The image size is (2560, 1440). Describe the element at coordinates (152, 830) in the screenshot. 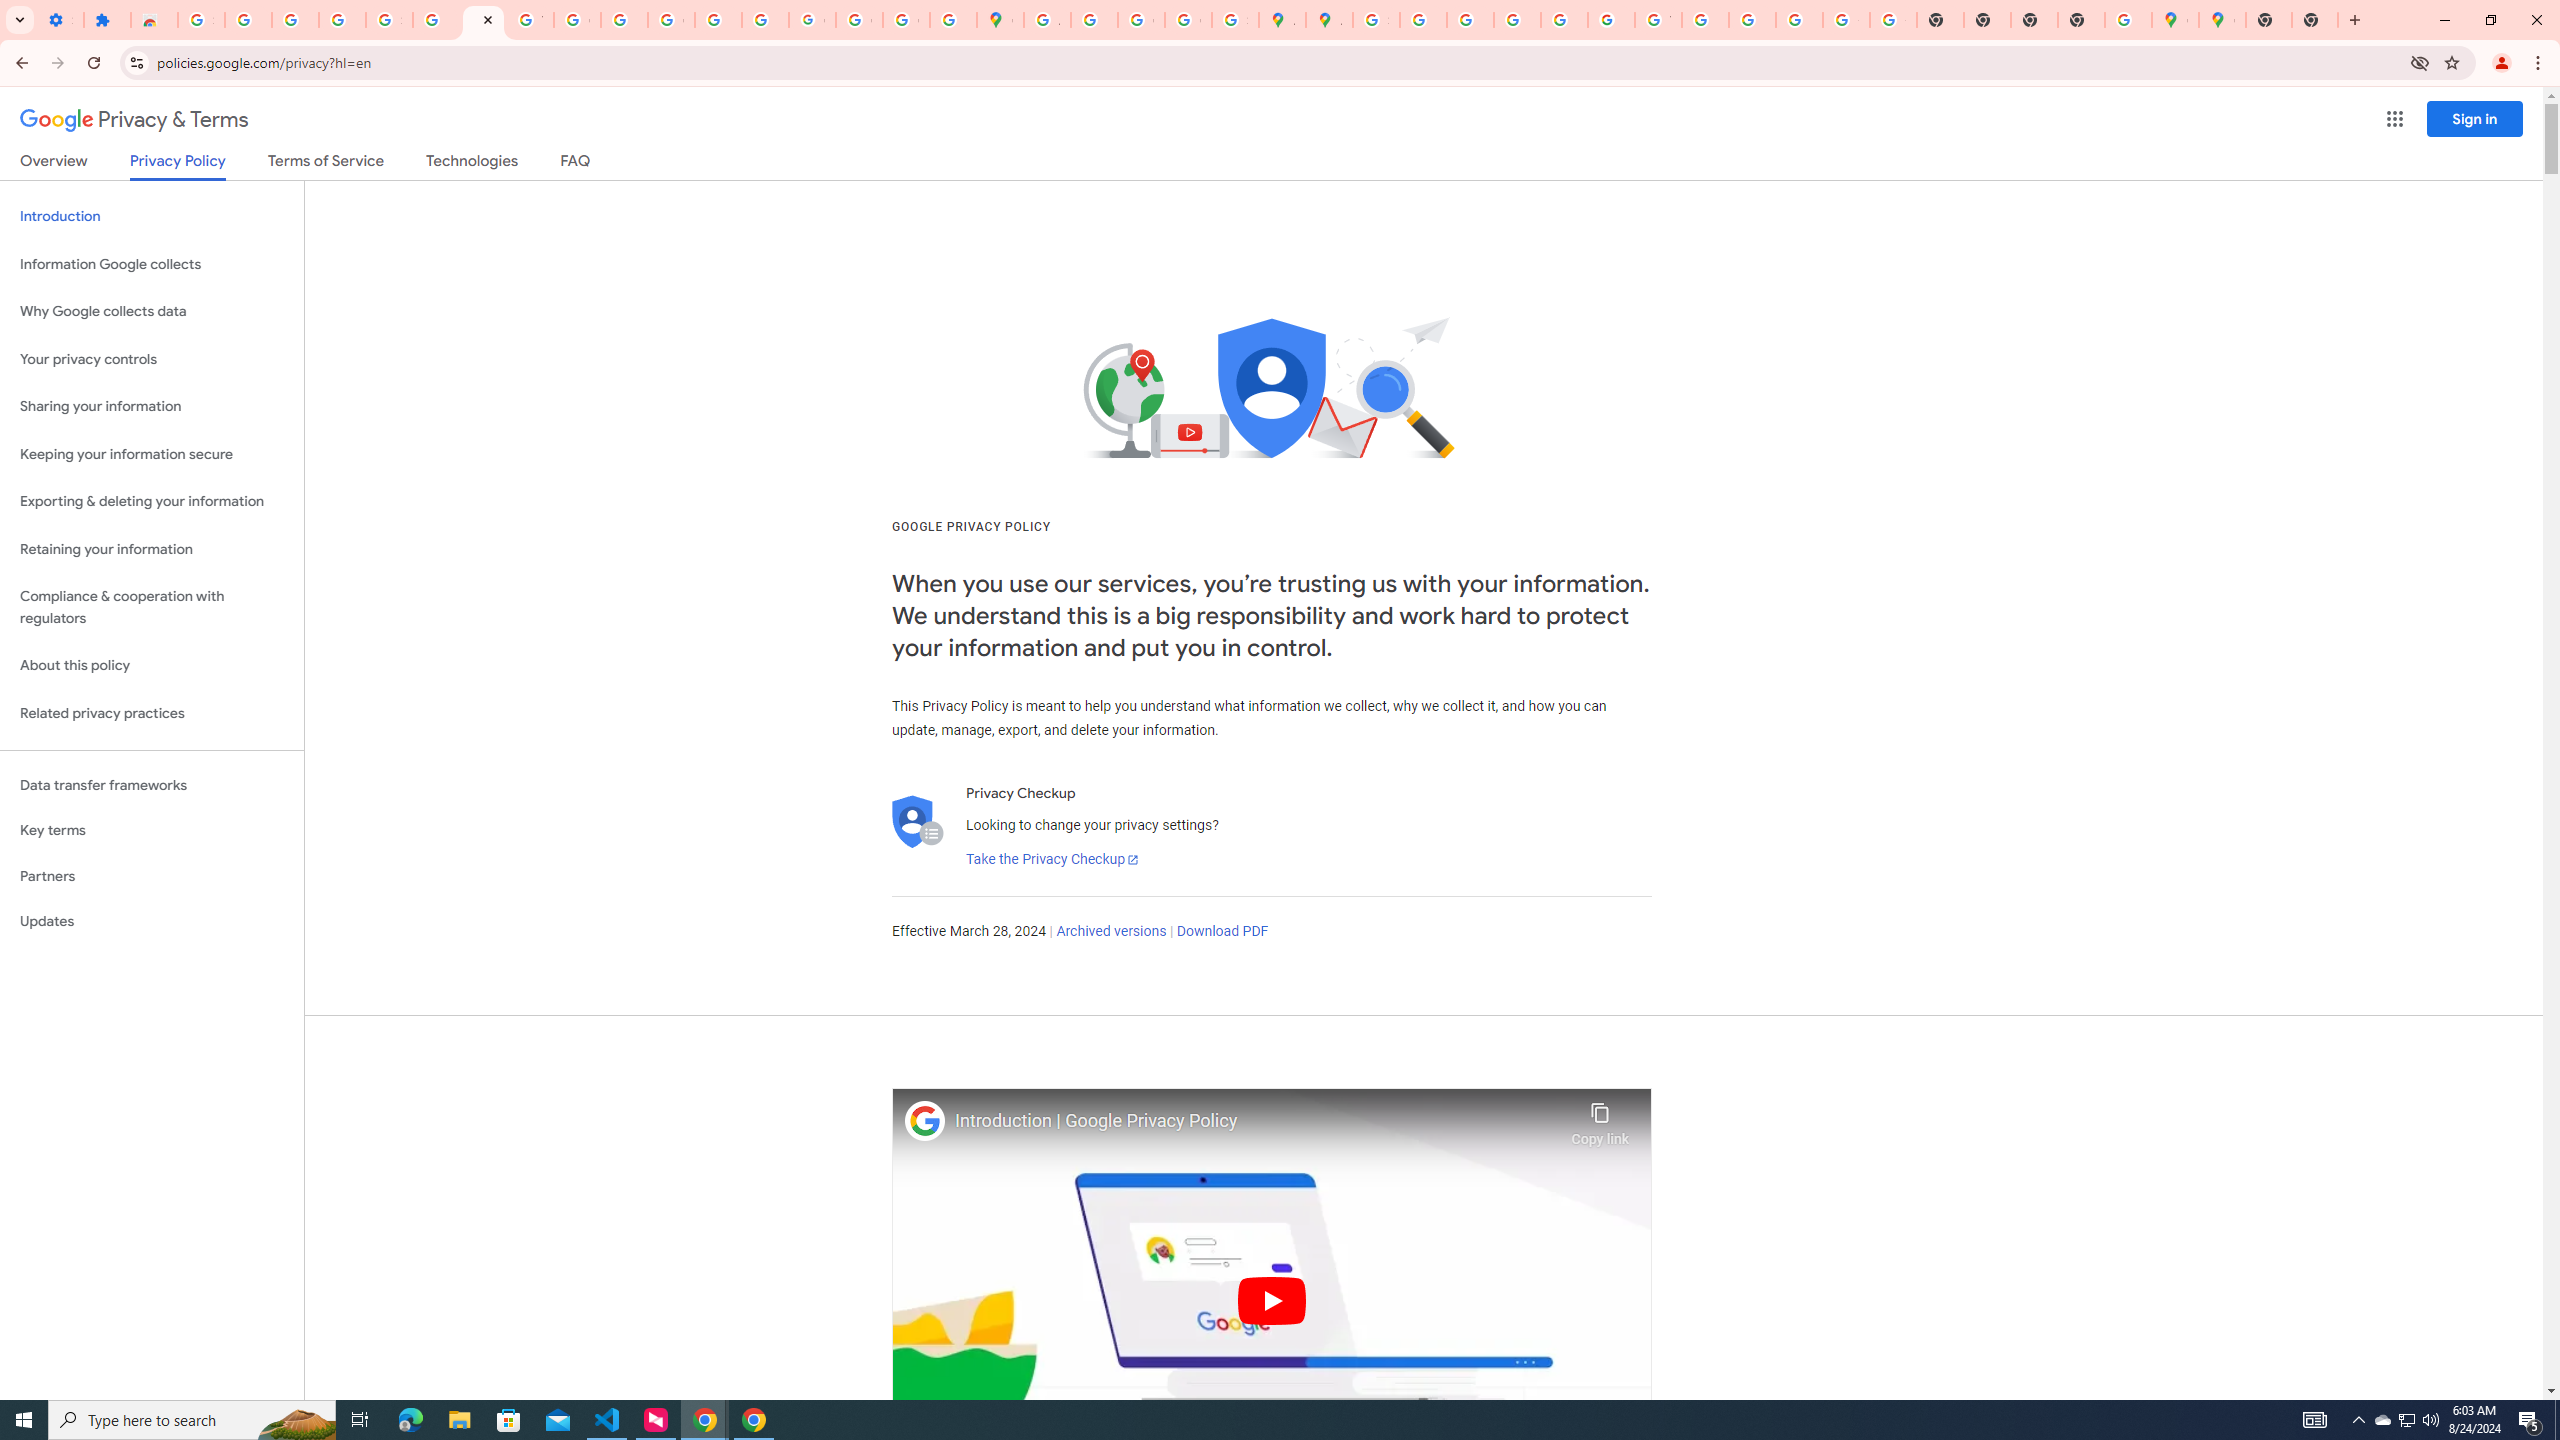

I see `Key terms` at that location.